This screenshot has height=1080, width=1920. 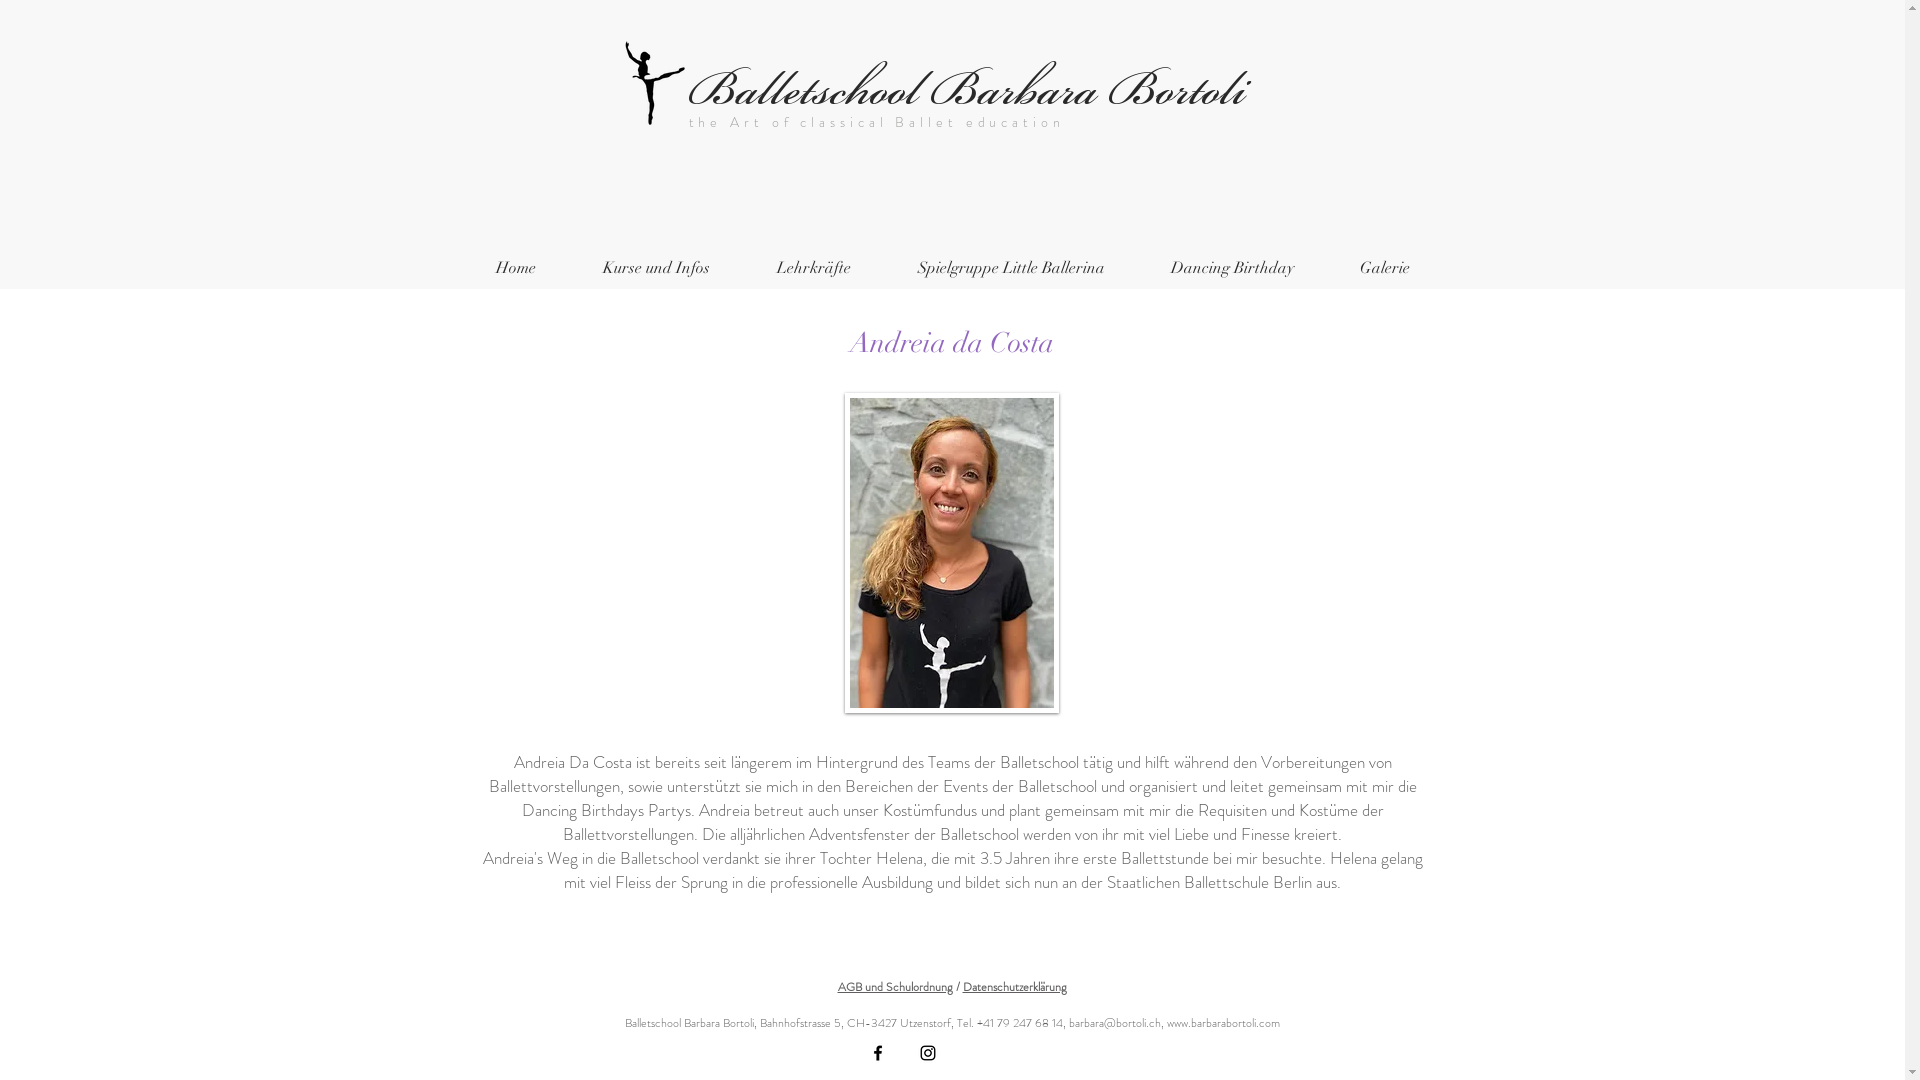 What do you see at coordinates (896, 987) in the screenshot?
I see `AGB und Schulordnung` at bounding box center [896, 987].